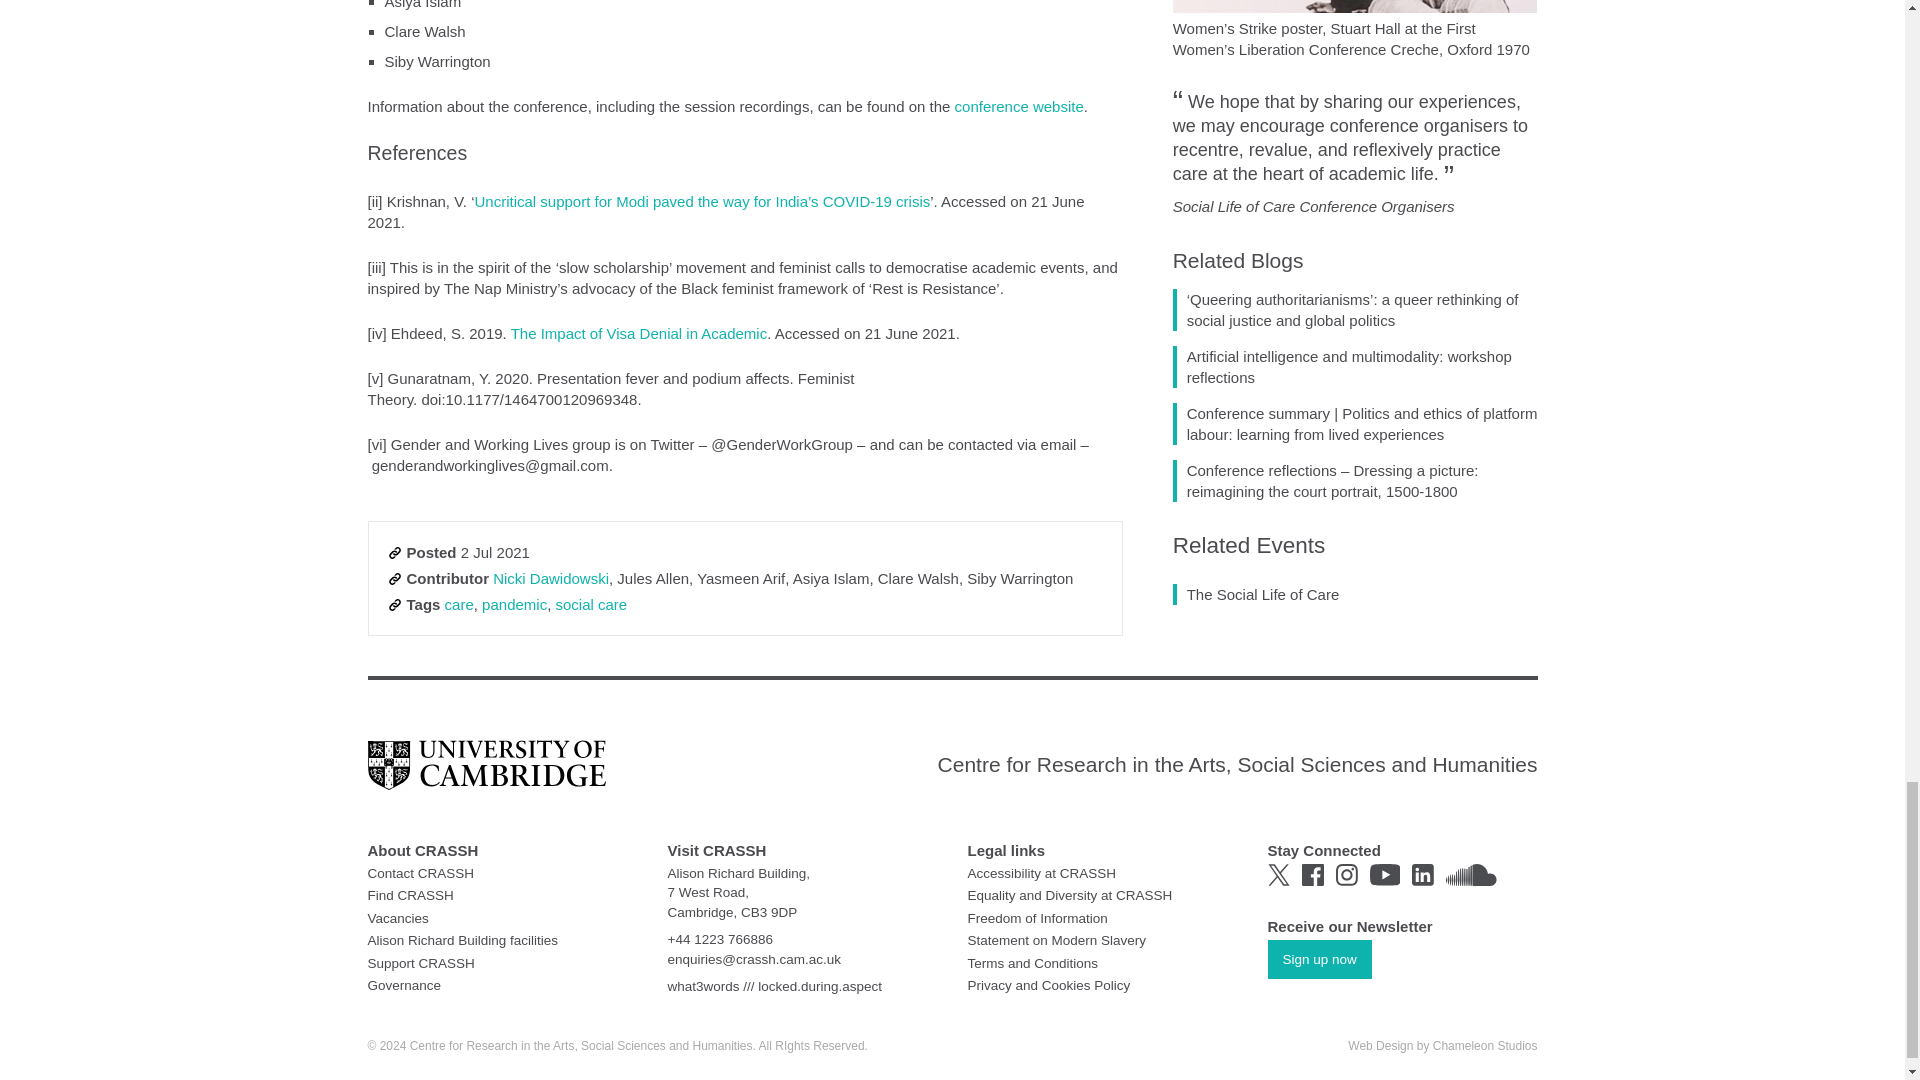 This screenshot has width=1920, height=1080. What do you see at coordinates (421, 874) in the screenshot?
I see `Contact CRASSH` at bounding box center [421, 874].